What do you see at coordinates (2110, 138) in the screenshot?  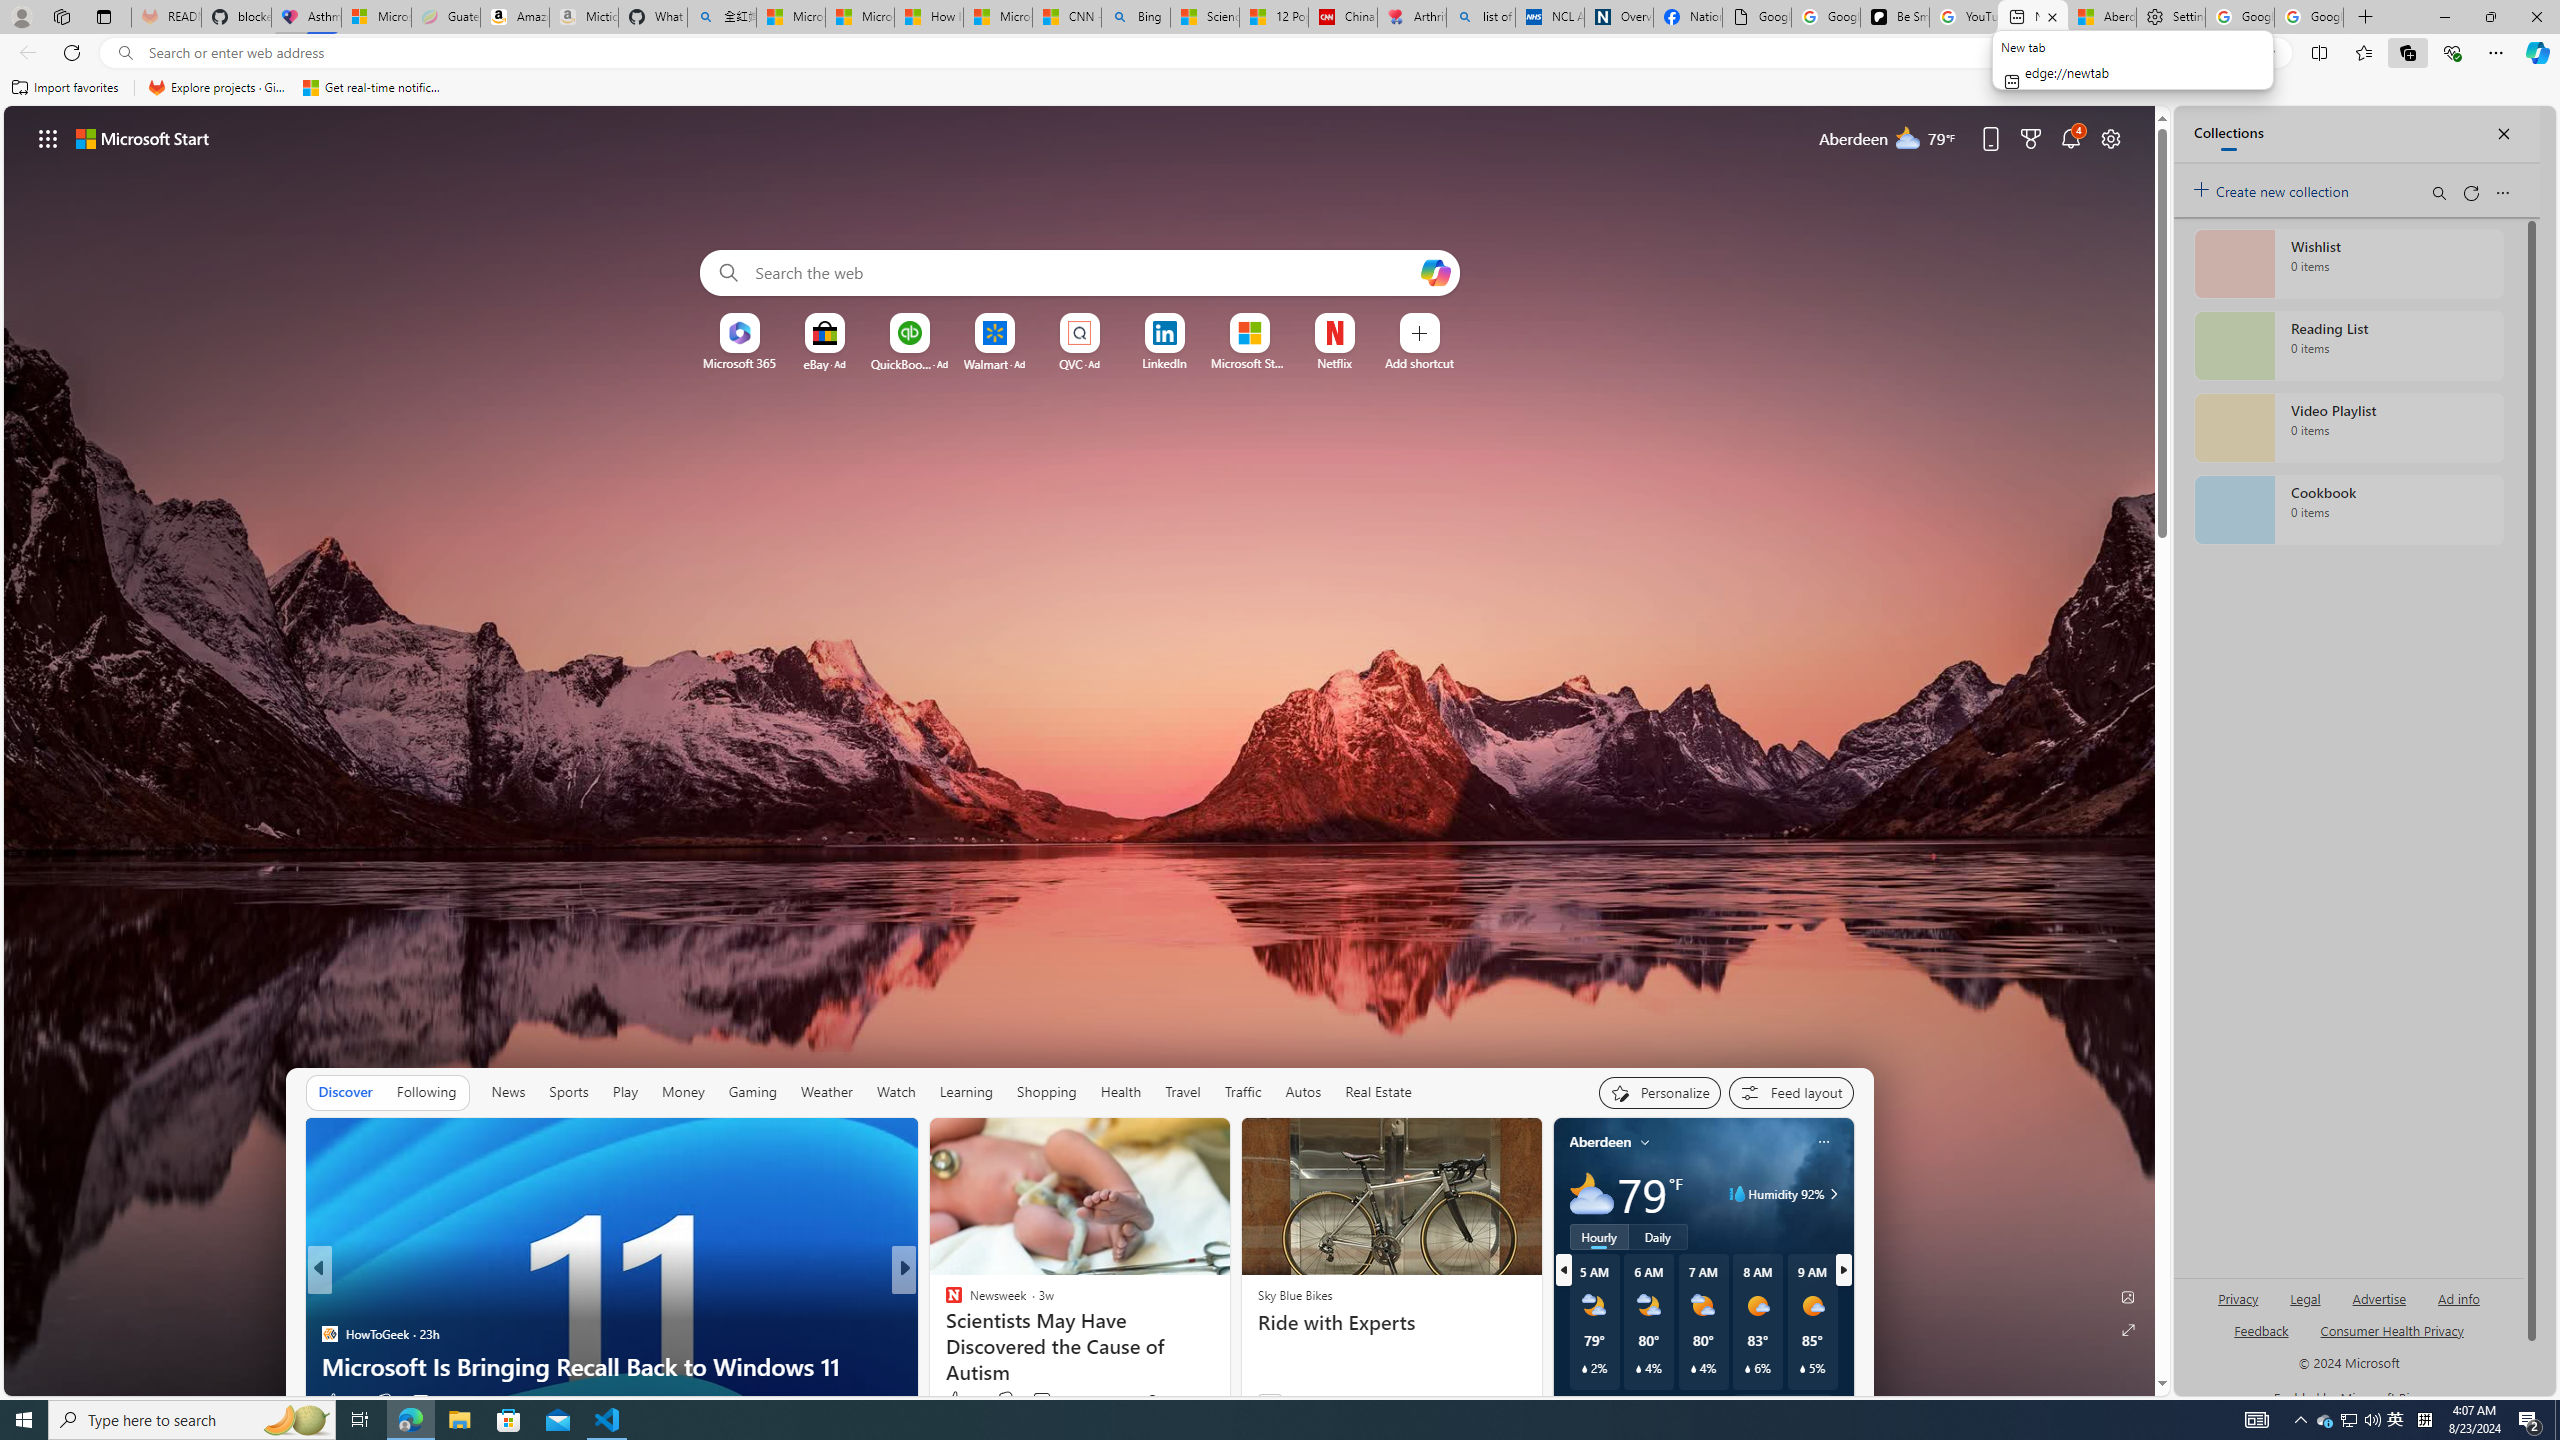 I see `Page settings` at bounding box center [2110, 138].